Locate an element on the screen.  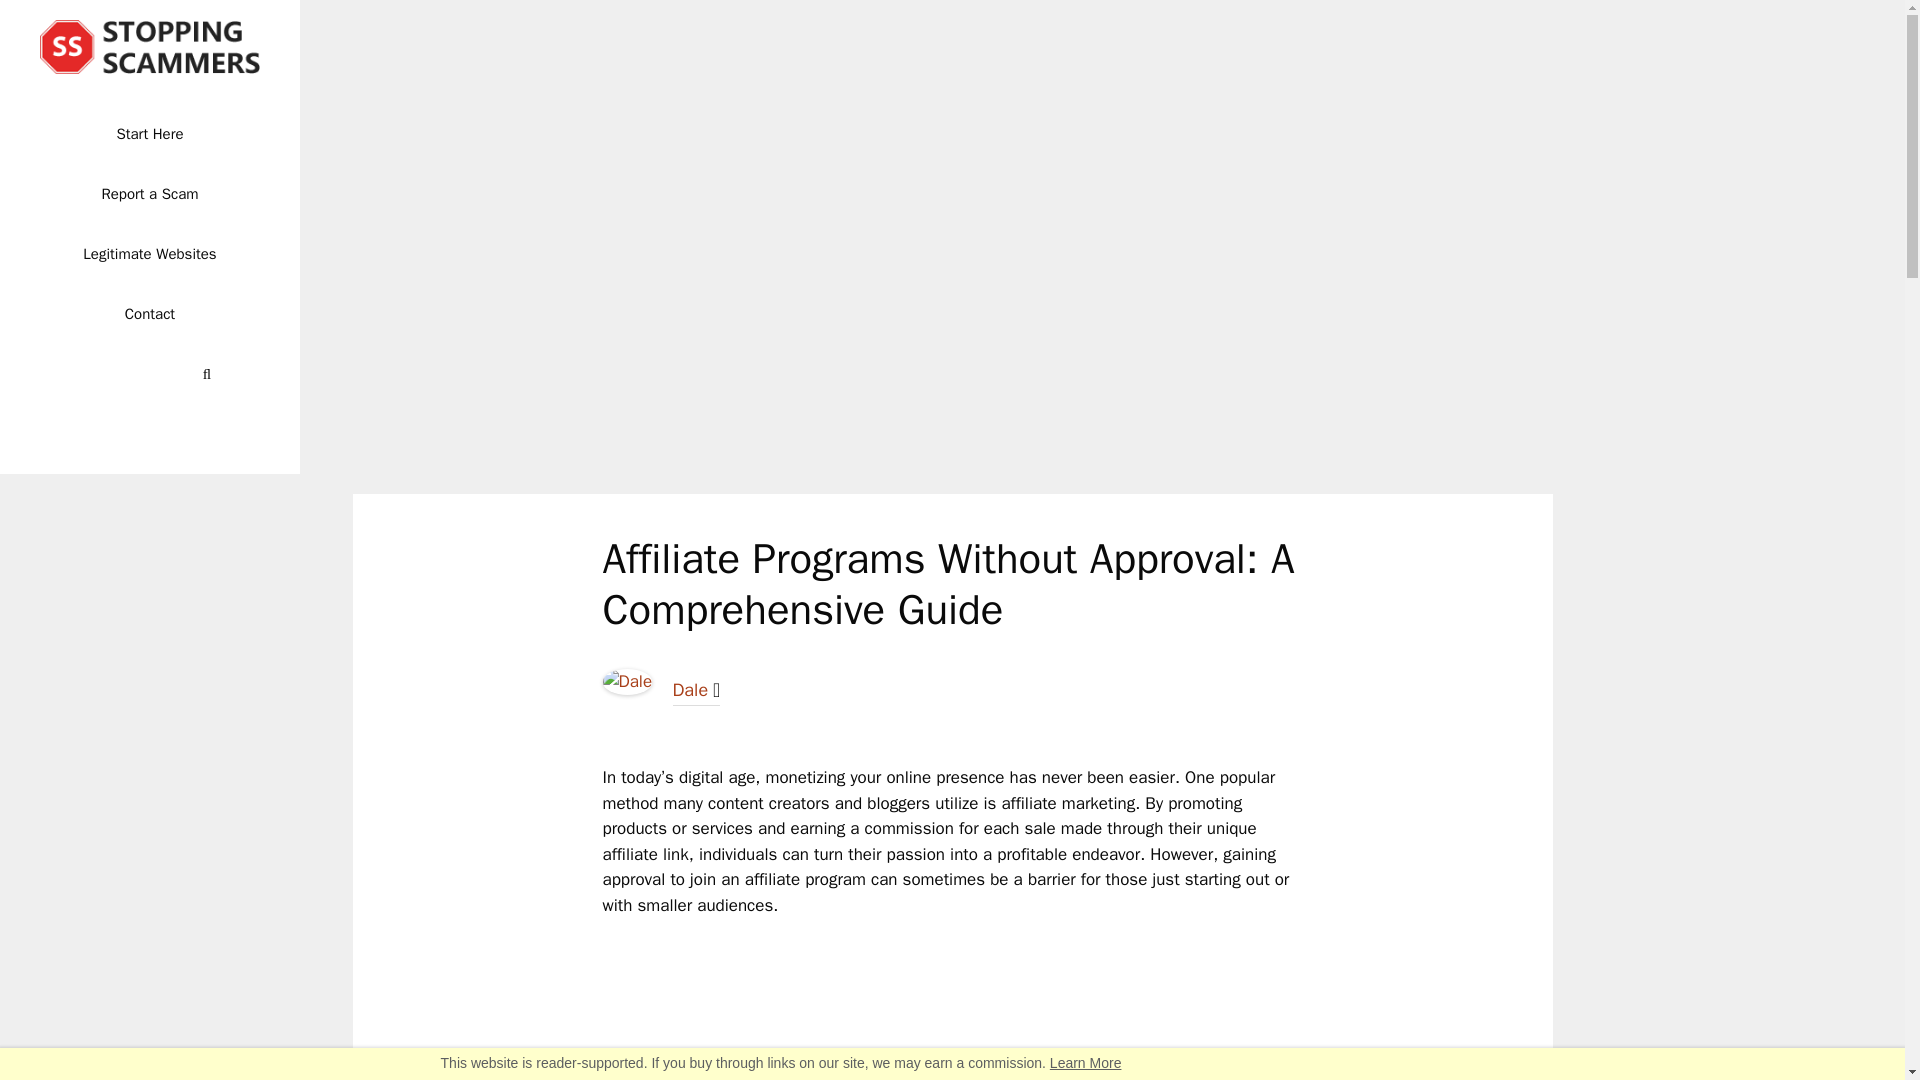
Contact is located at coordinates (150, 314).